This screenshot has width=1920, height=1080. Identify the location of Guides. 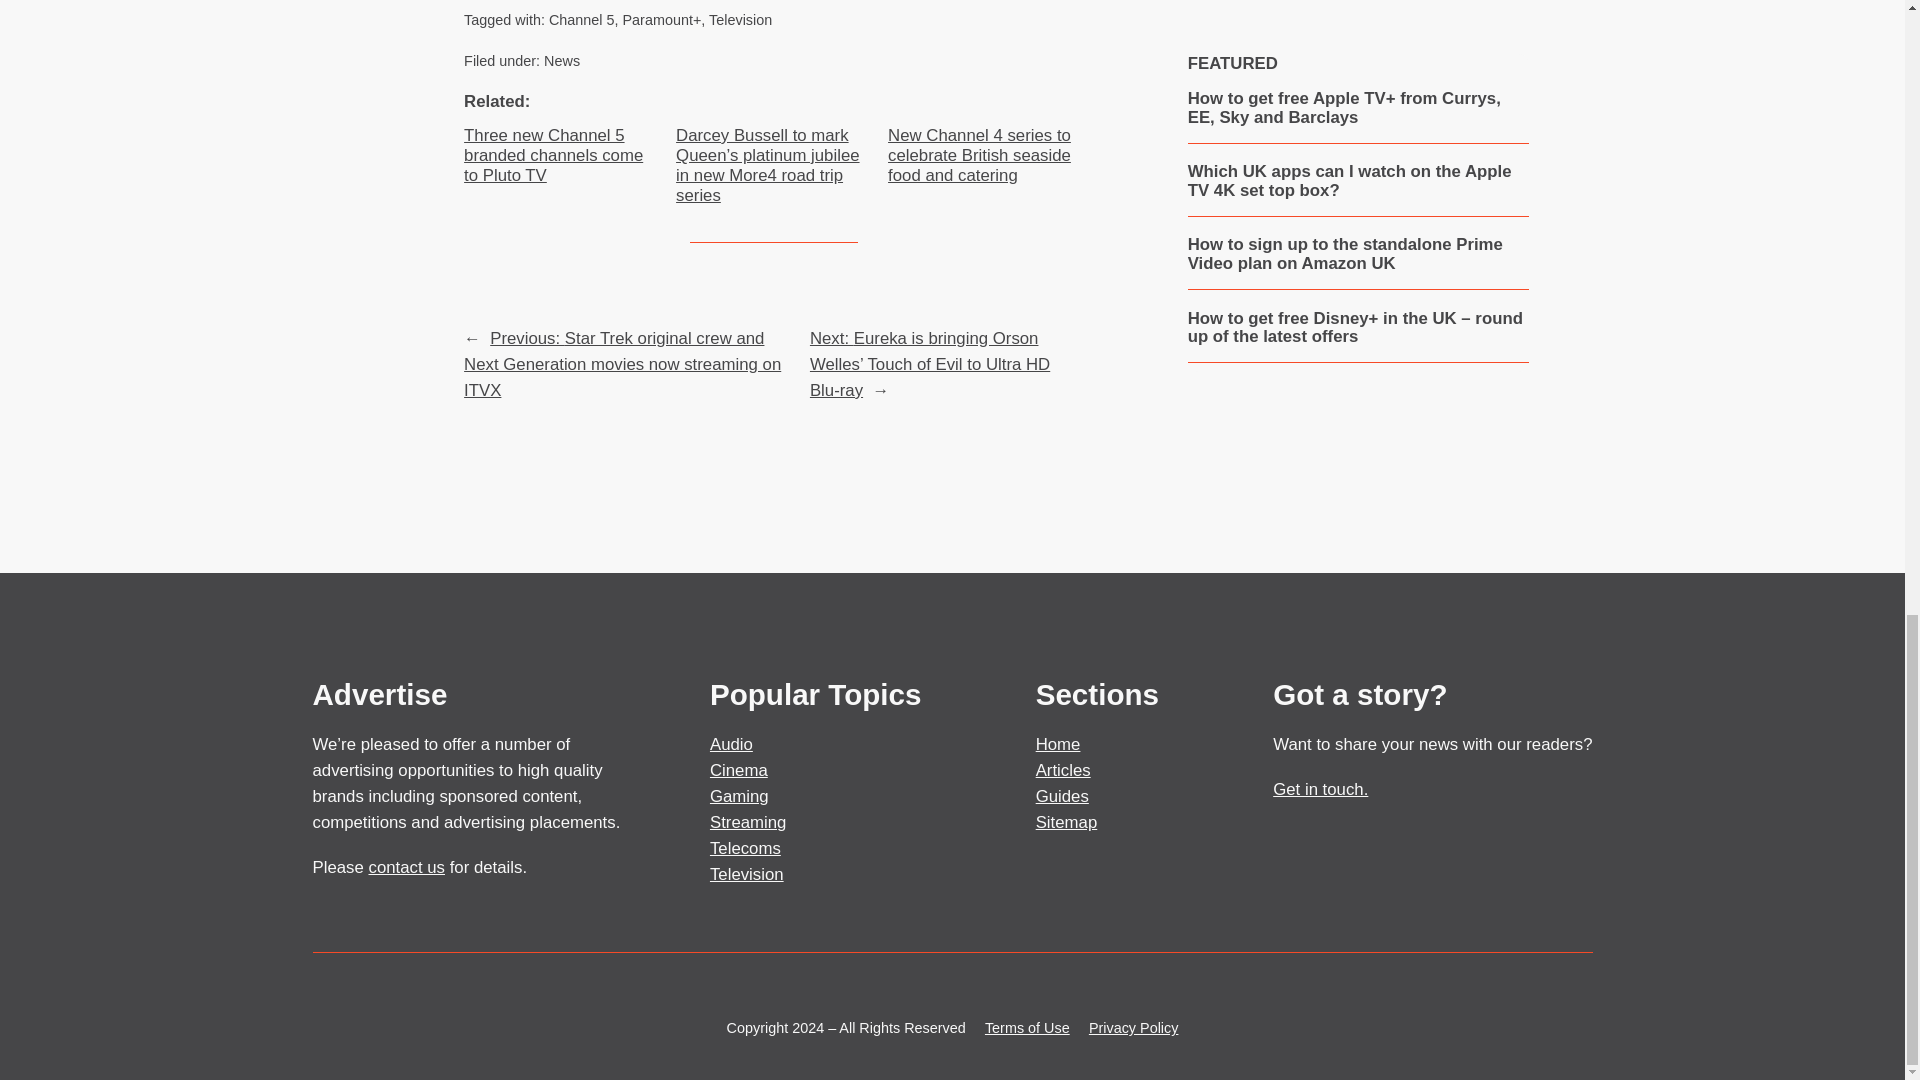
(1062, 796).